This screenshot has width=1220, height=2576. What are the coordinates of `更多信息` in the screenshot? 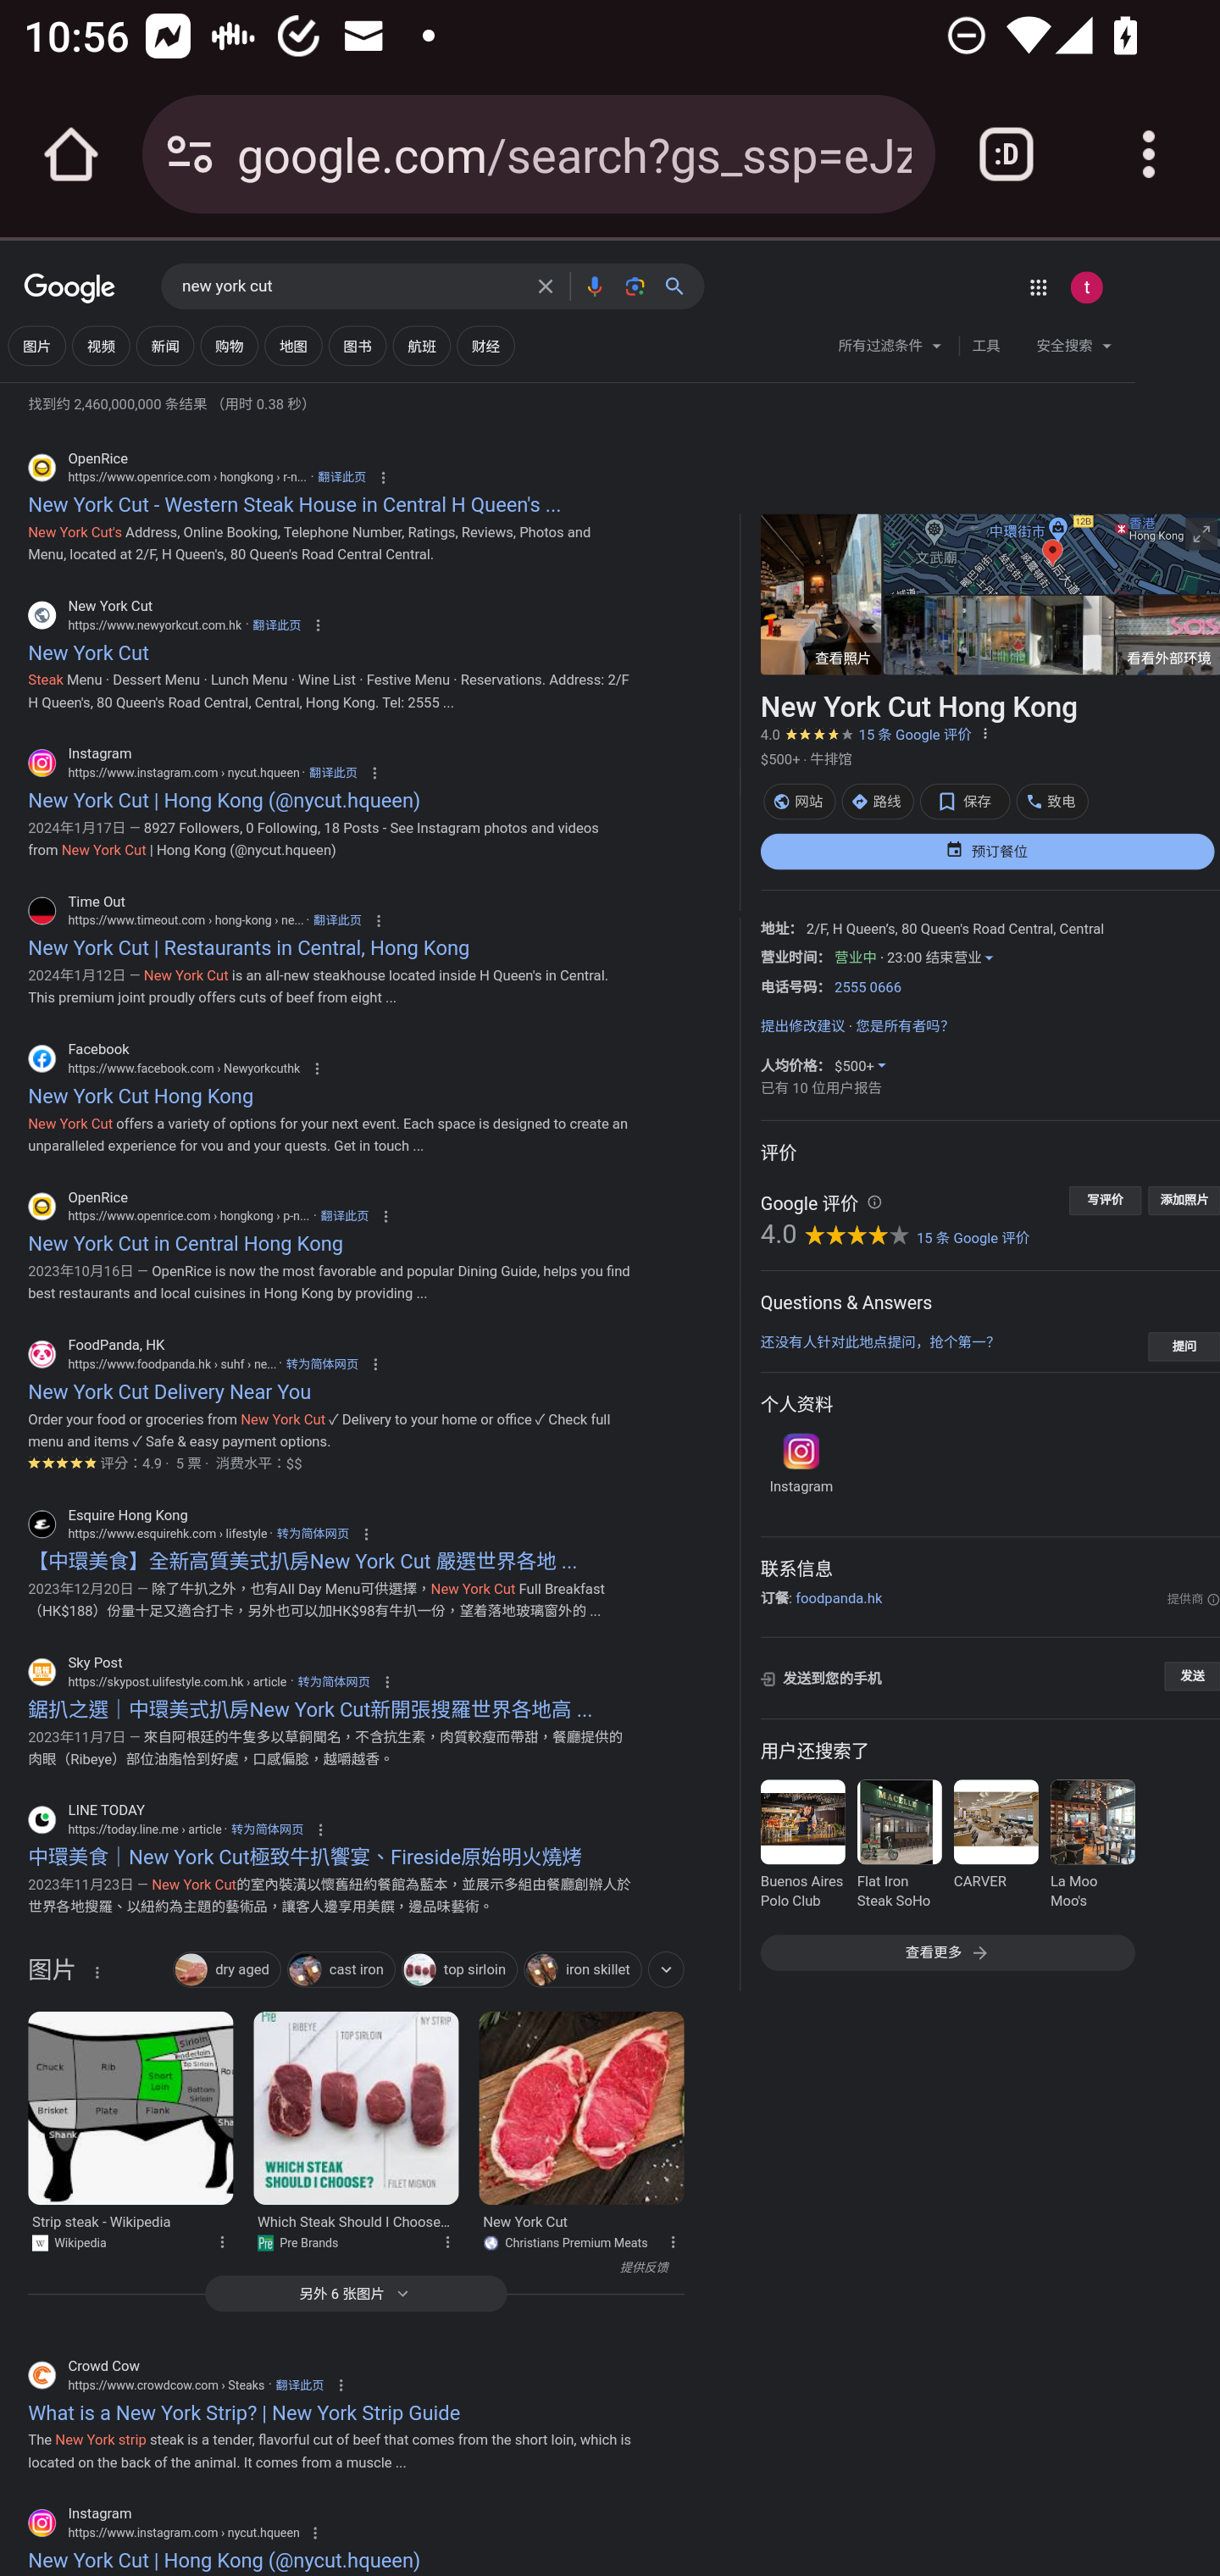 It's located at (874, 1203).